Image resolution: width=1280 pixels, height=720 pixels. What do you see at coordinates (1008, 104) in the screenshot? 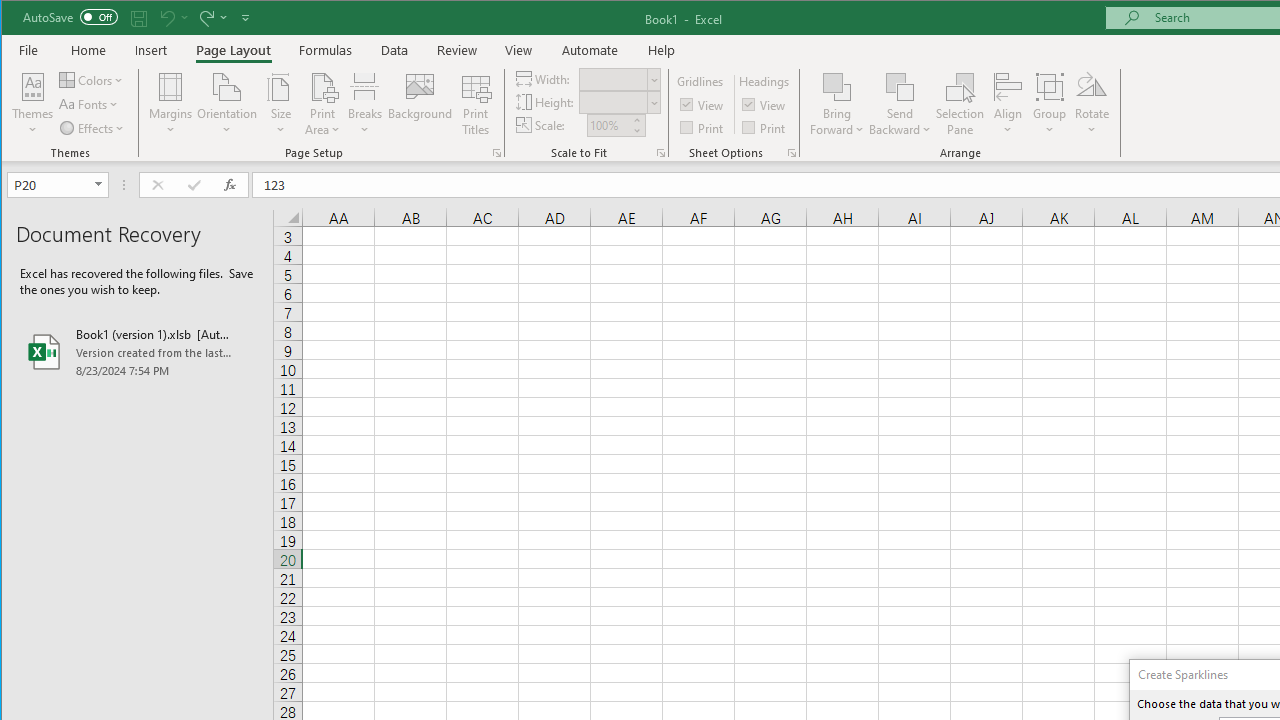
I see `Align` at bounding box center [1008, 104].